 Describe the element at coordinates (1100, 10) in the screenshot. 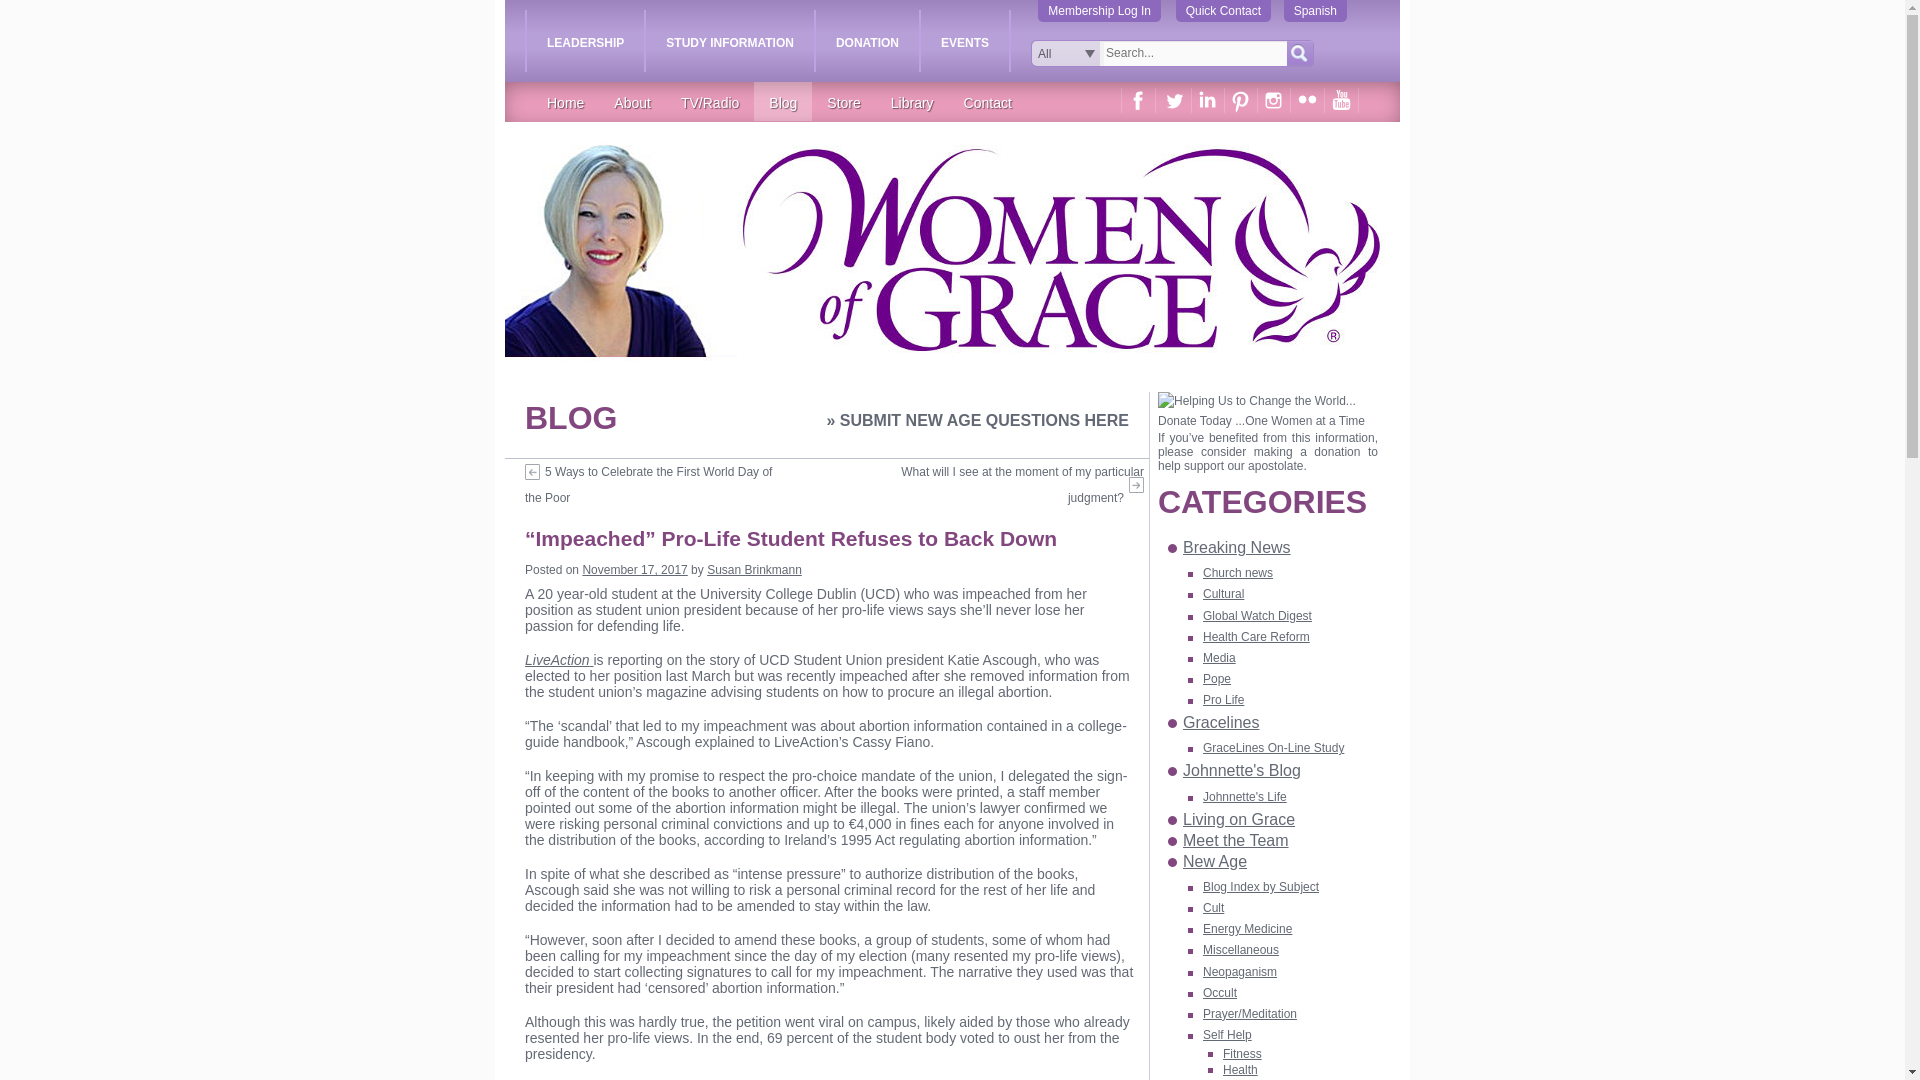

I see `Membership Log In` at that location.